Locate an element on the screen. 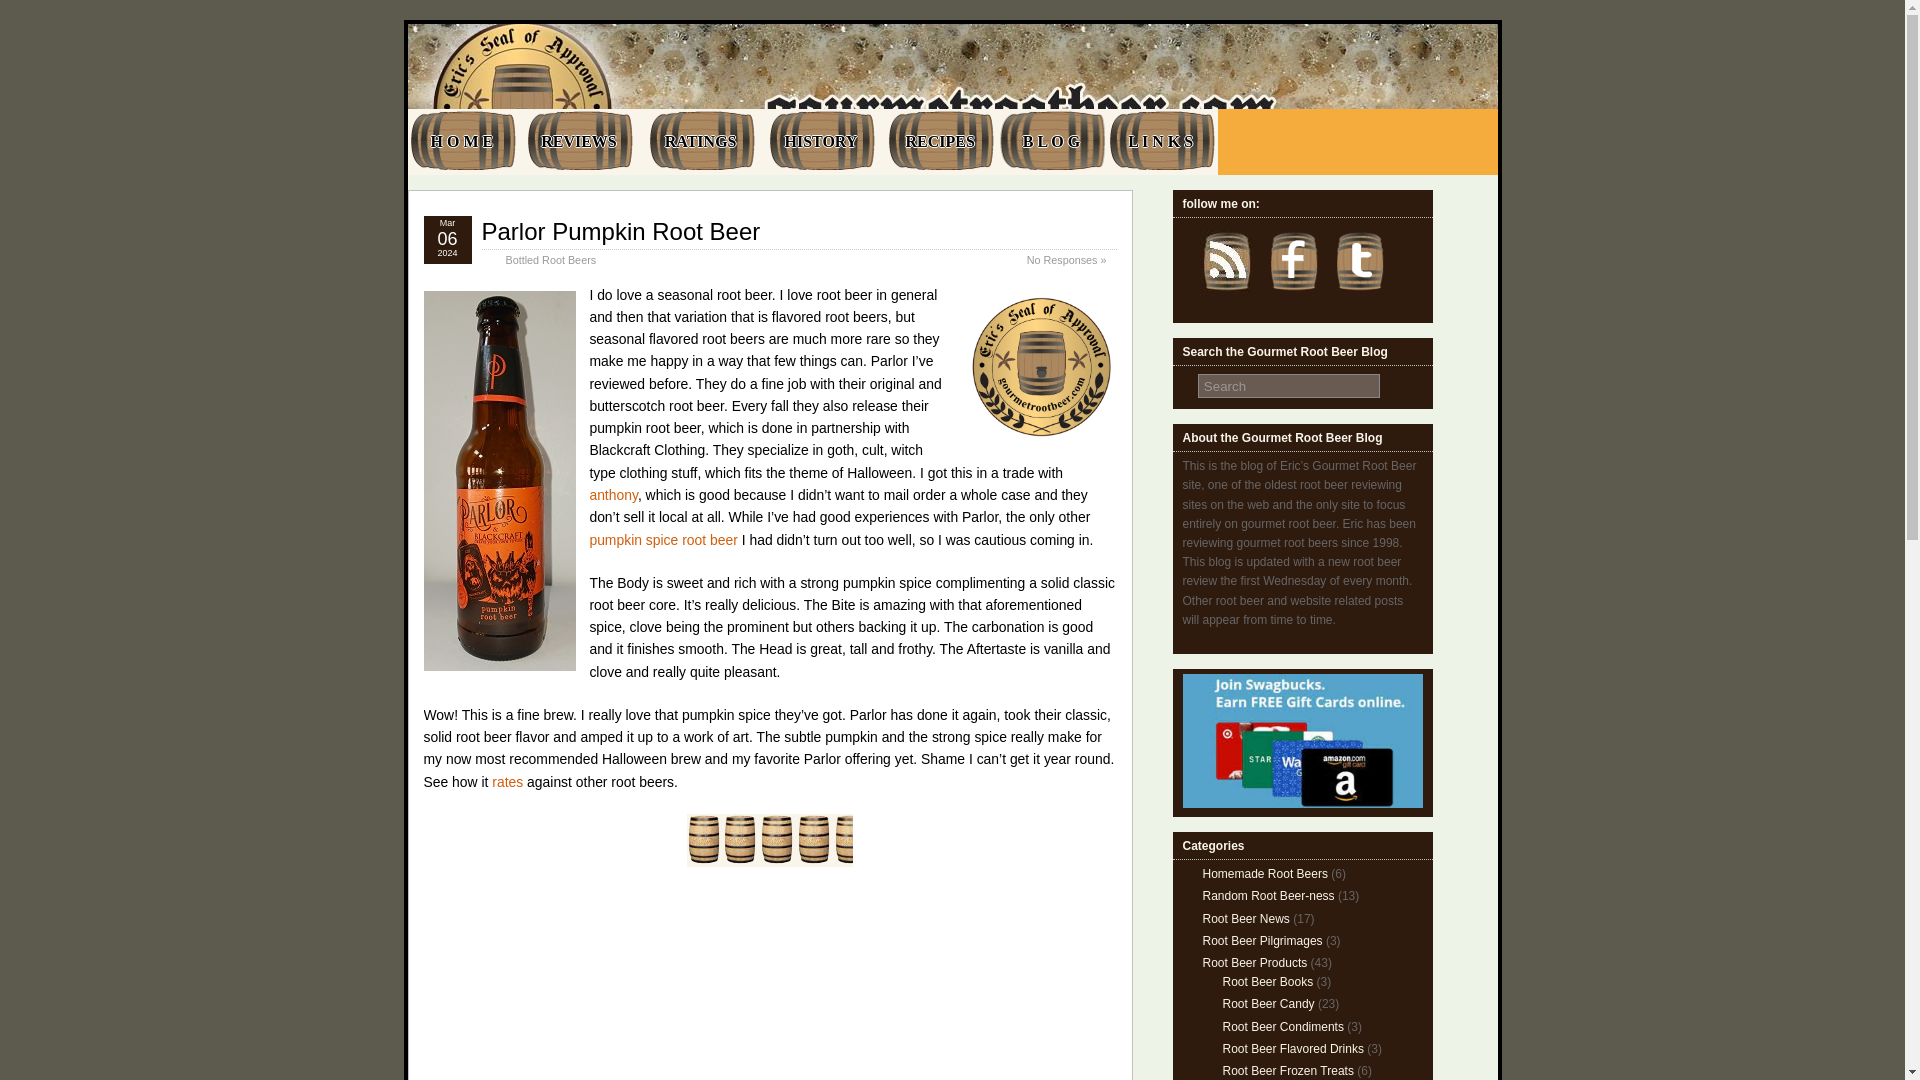 The width and height of the screenshot is (1920, 1080). Bottled Root Beers is located at coordinates (552, 259).